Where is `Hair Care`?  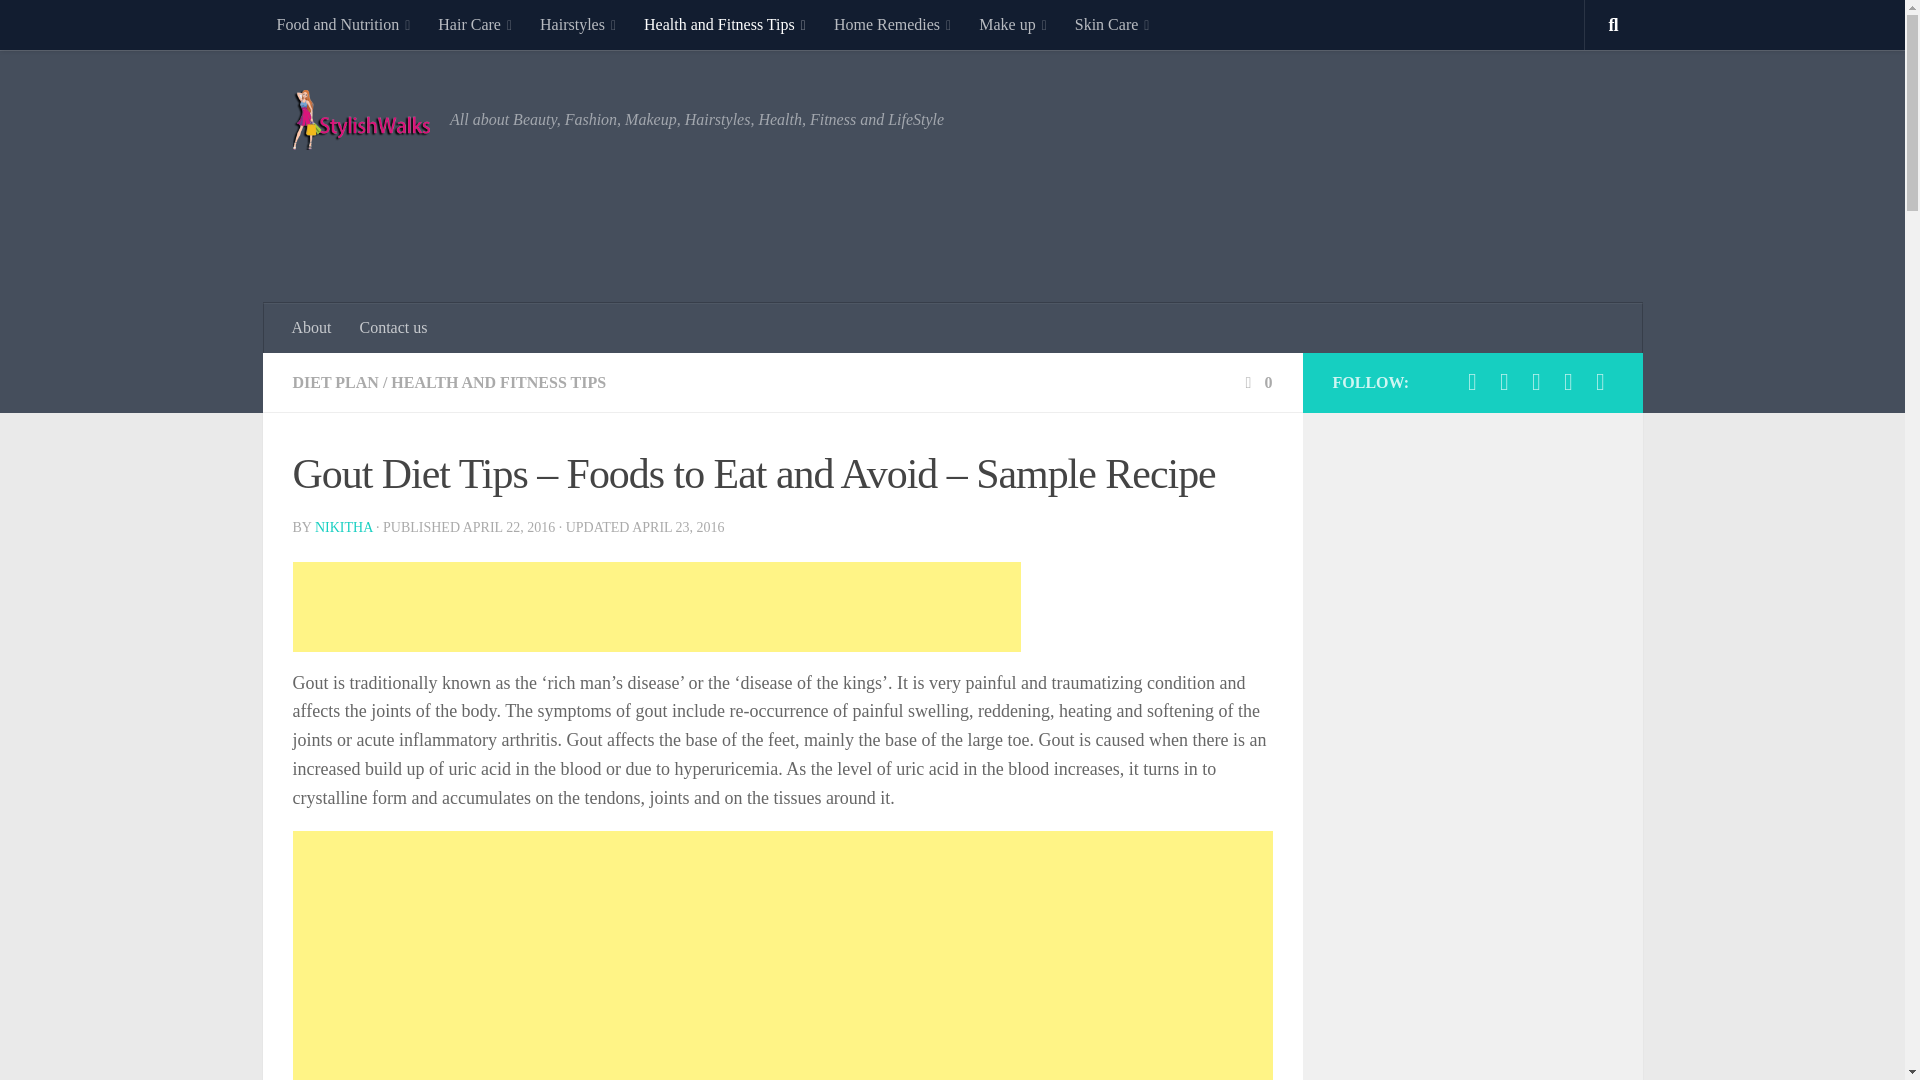 Hair Care is located at coordinates (475, 24).